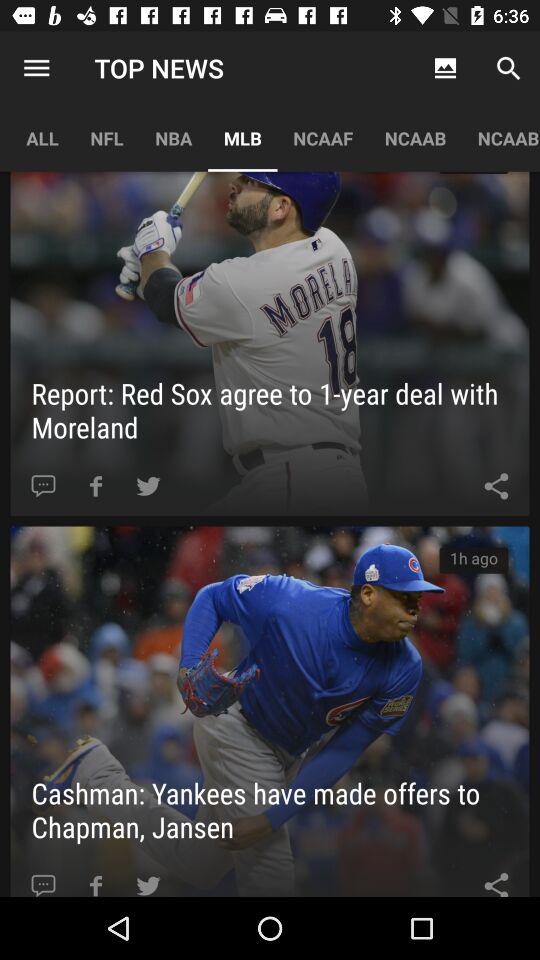 This screenshot has width=540, height=960. What do you see at coordinates (415, 138) in the screenshot?
I see `flip until the ncaab app` at bounding box center [415, 138].